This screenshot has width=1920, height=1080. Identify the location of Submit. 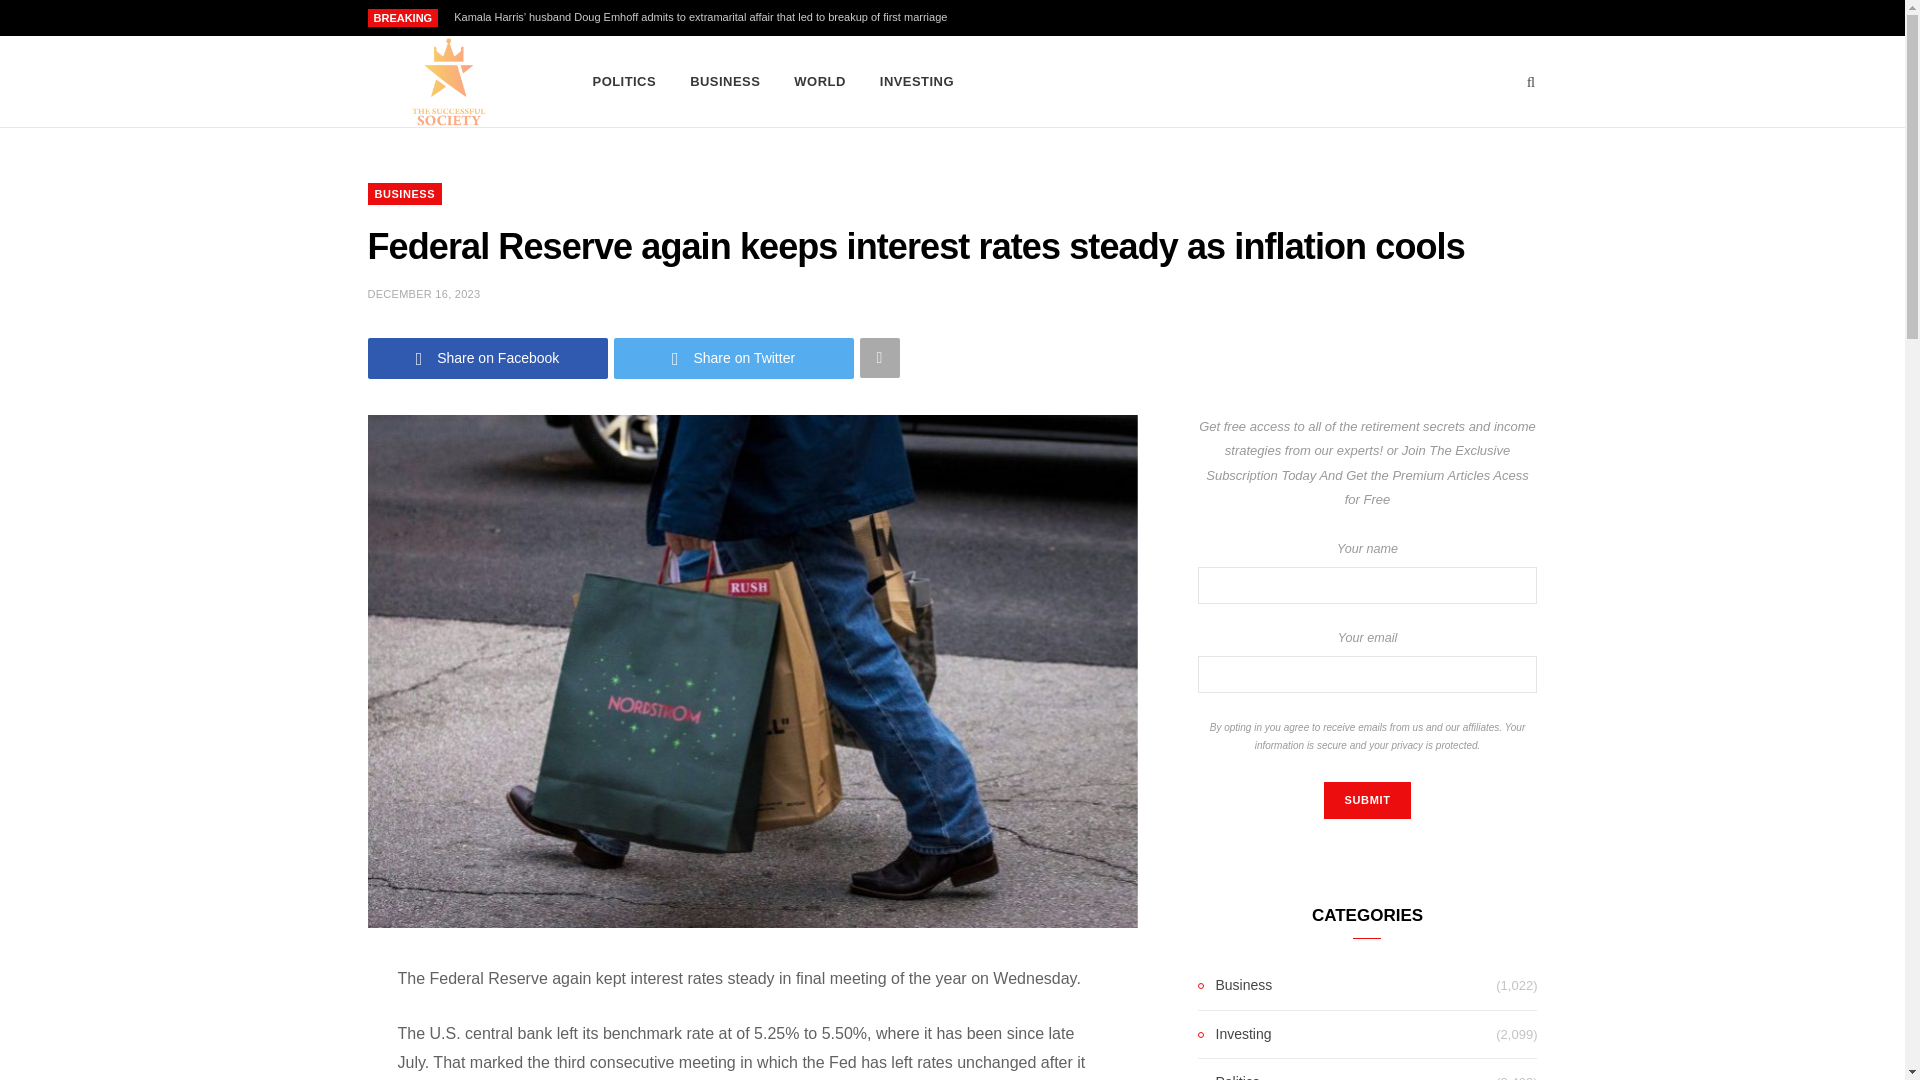
(1366, 800).